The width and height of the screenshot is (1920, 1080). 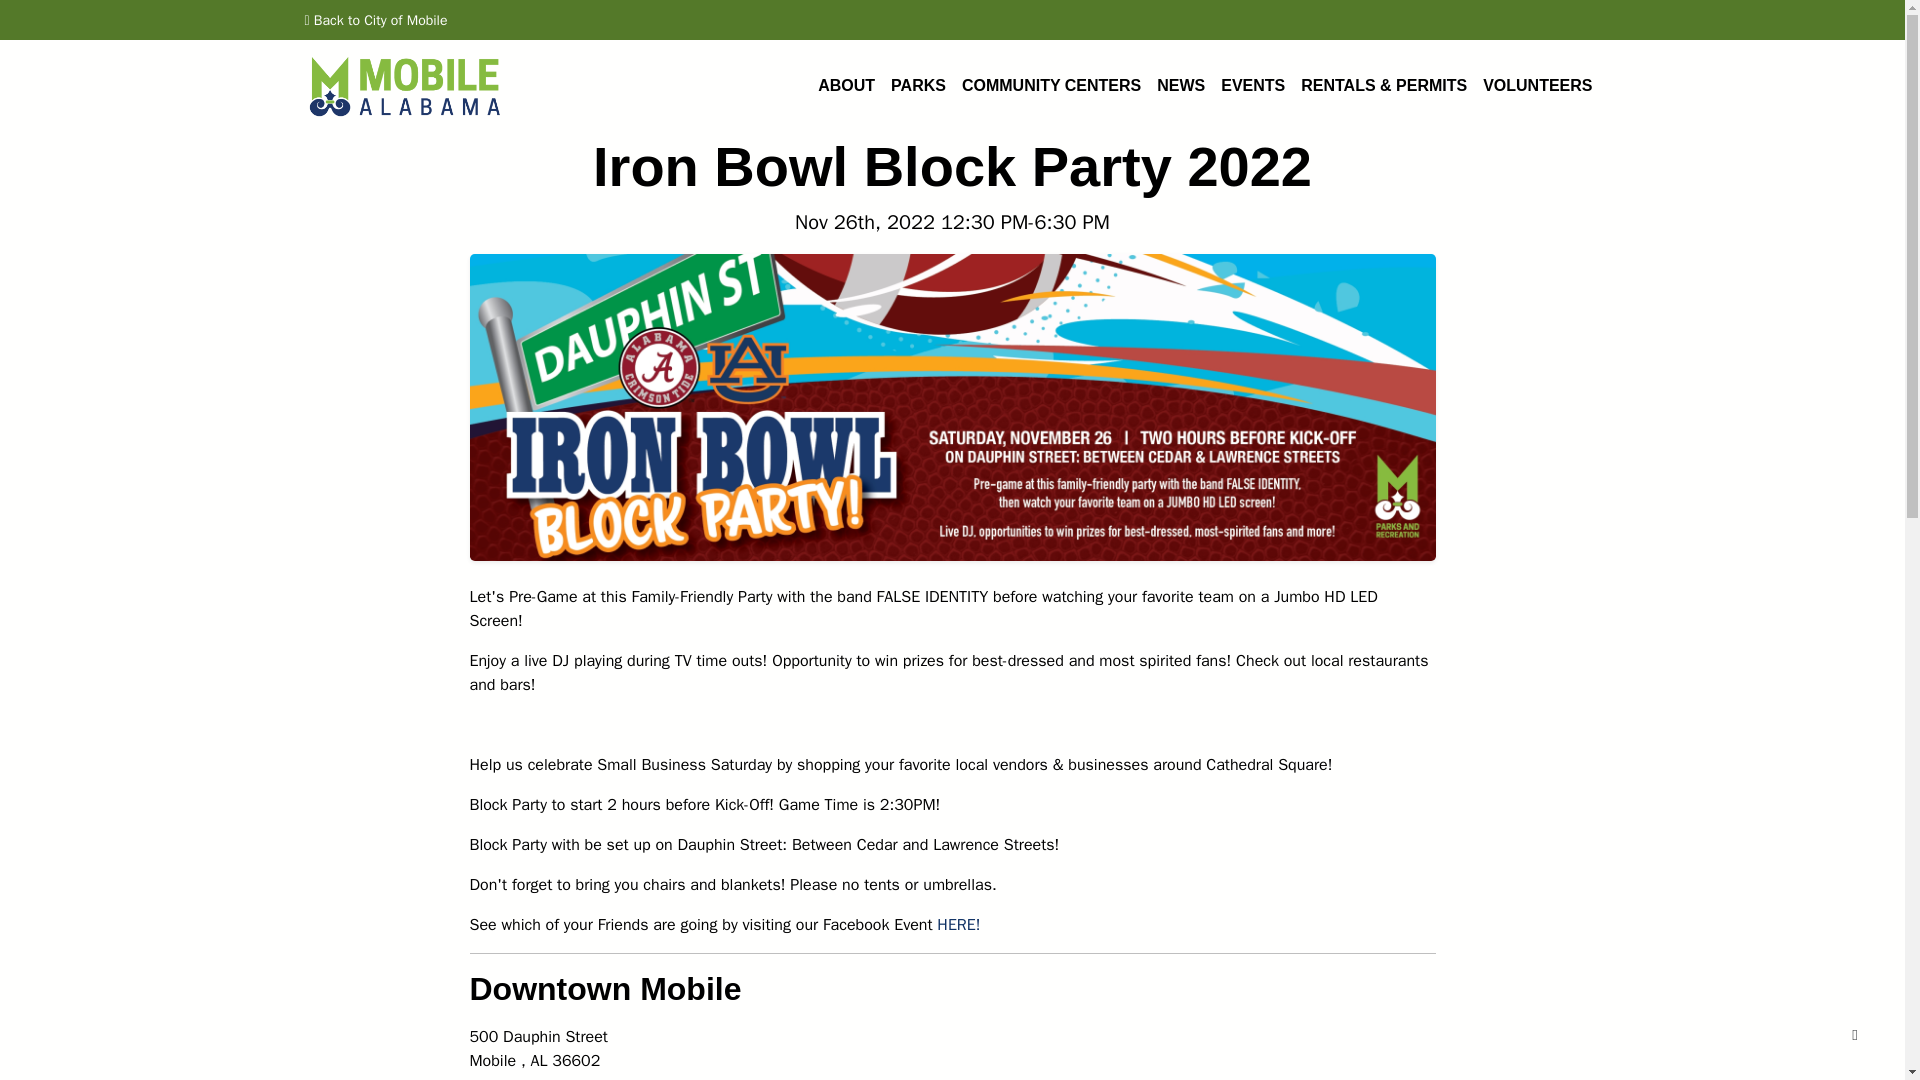 I want to click on VOLUNTEERS, so click(x=1536, y=85).